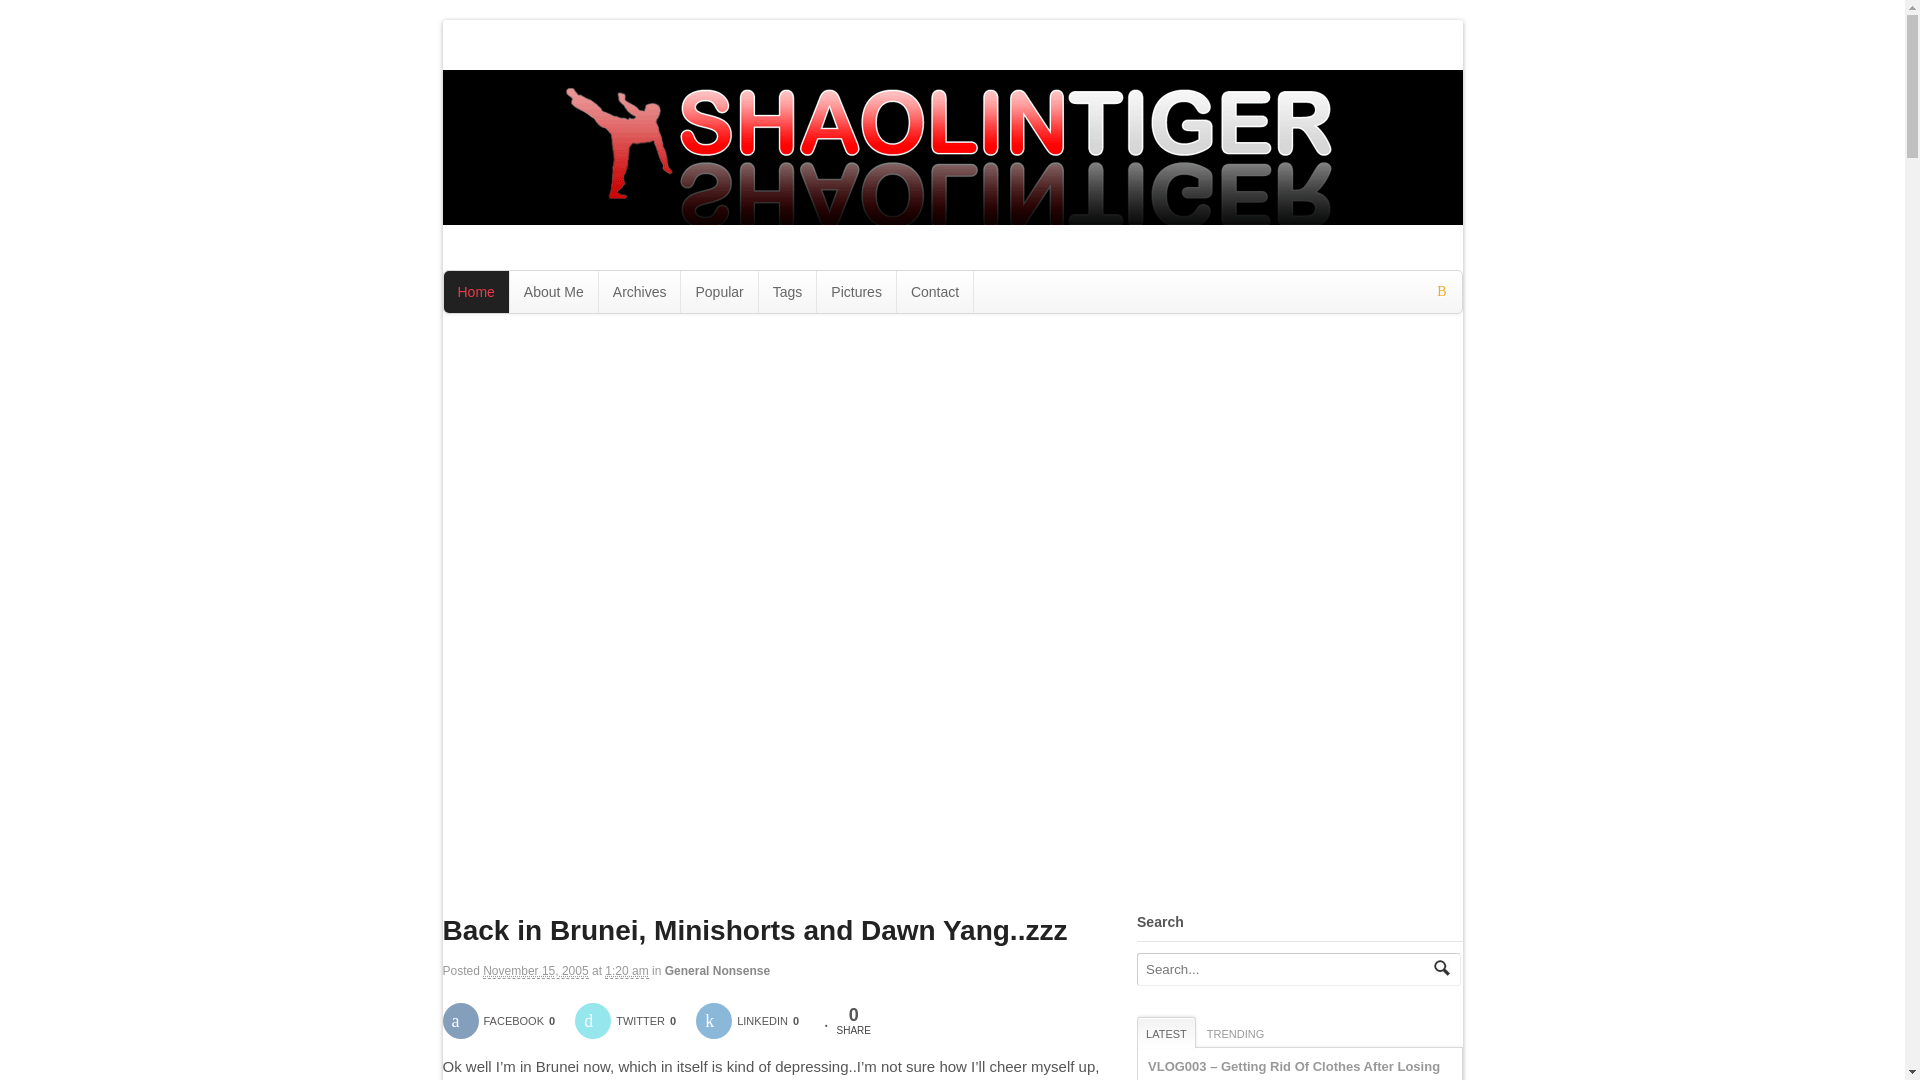  What do you see at coordinates (632, 1020) in the screenshot?
I see `Share on Twitter` at bounding box center [632, 1020].